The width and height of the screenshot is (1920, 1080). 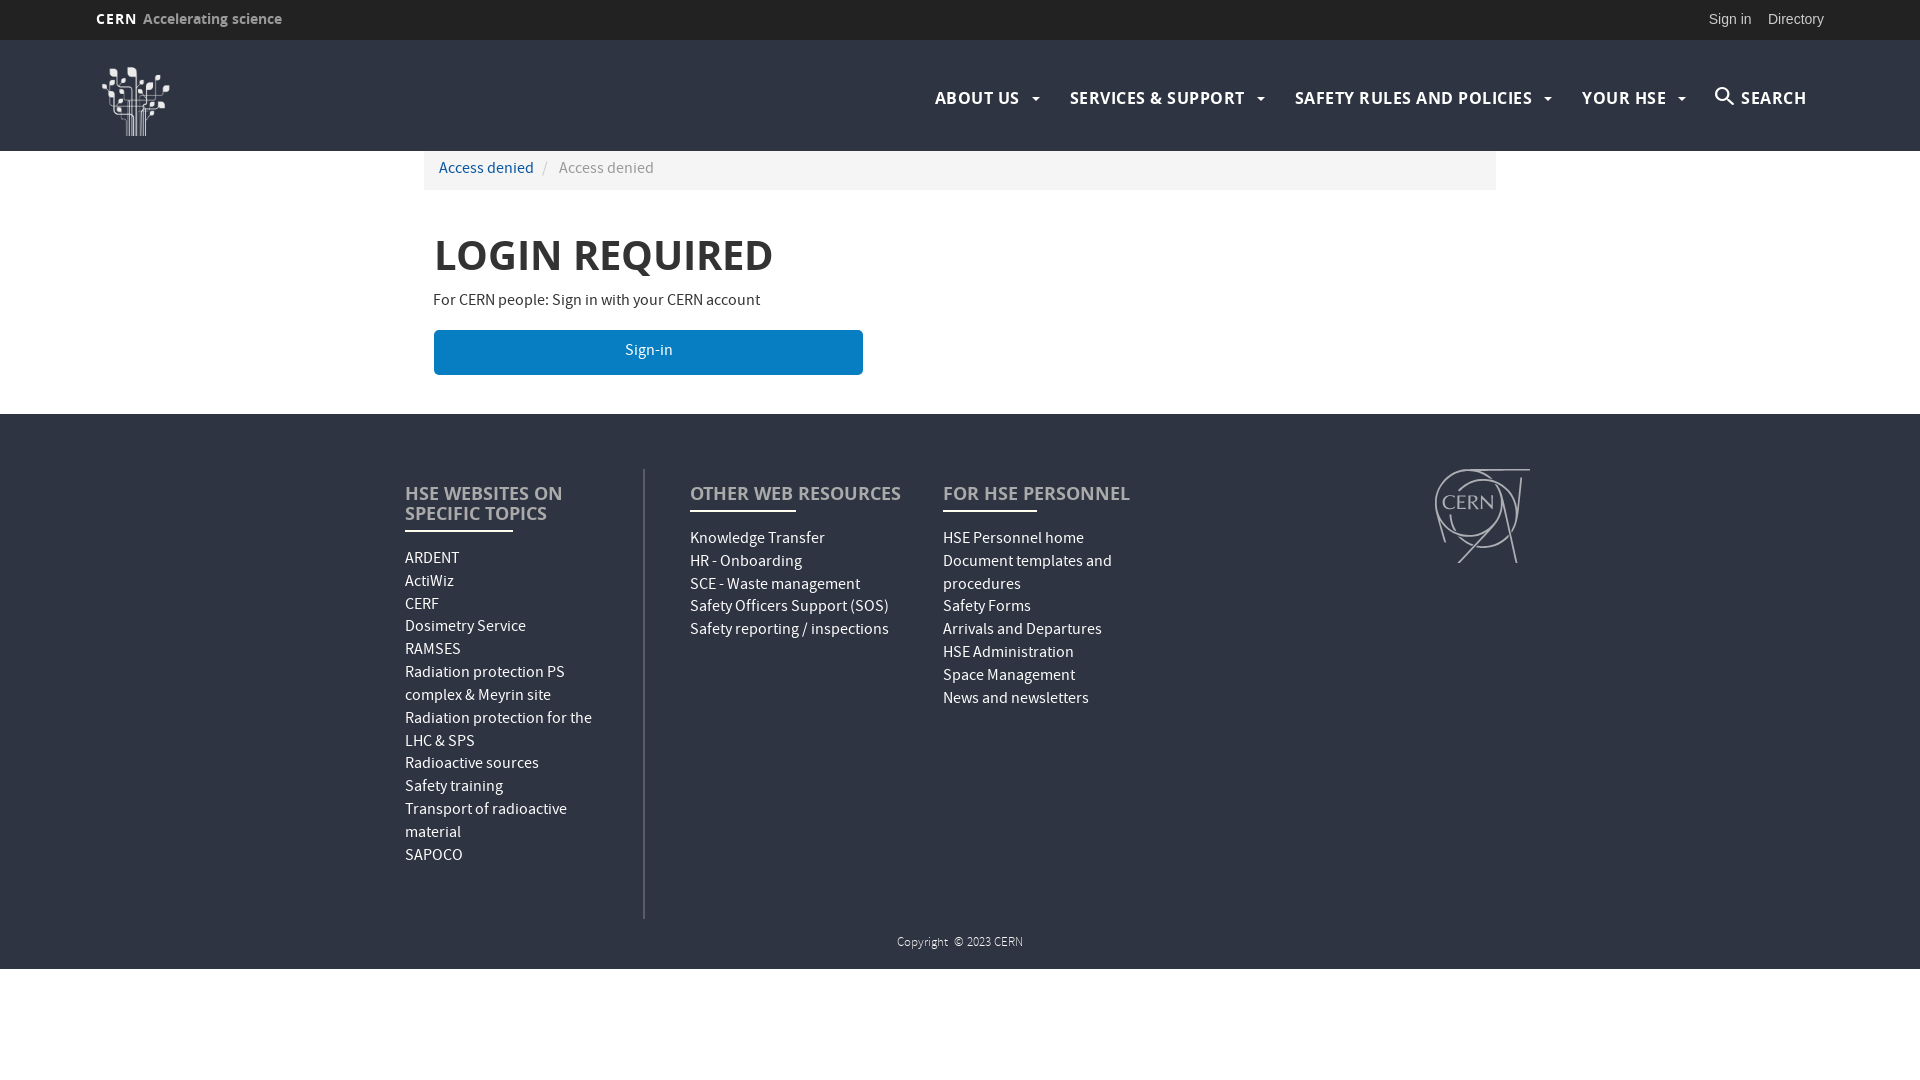 I want to click on Radiation protection PS complex & Meyrin site, so click(x=485, y=686).